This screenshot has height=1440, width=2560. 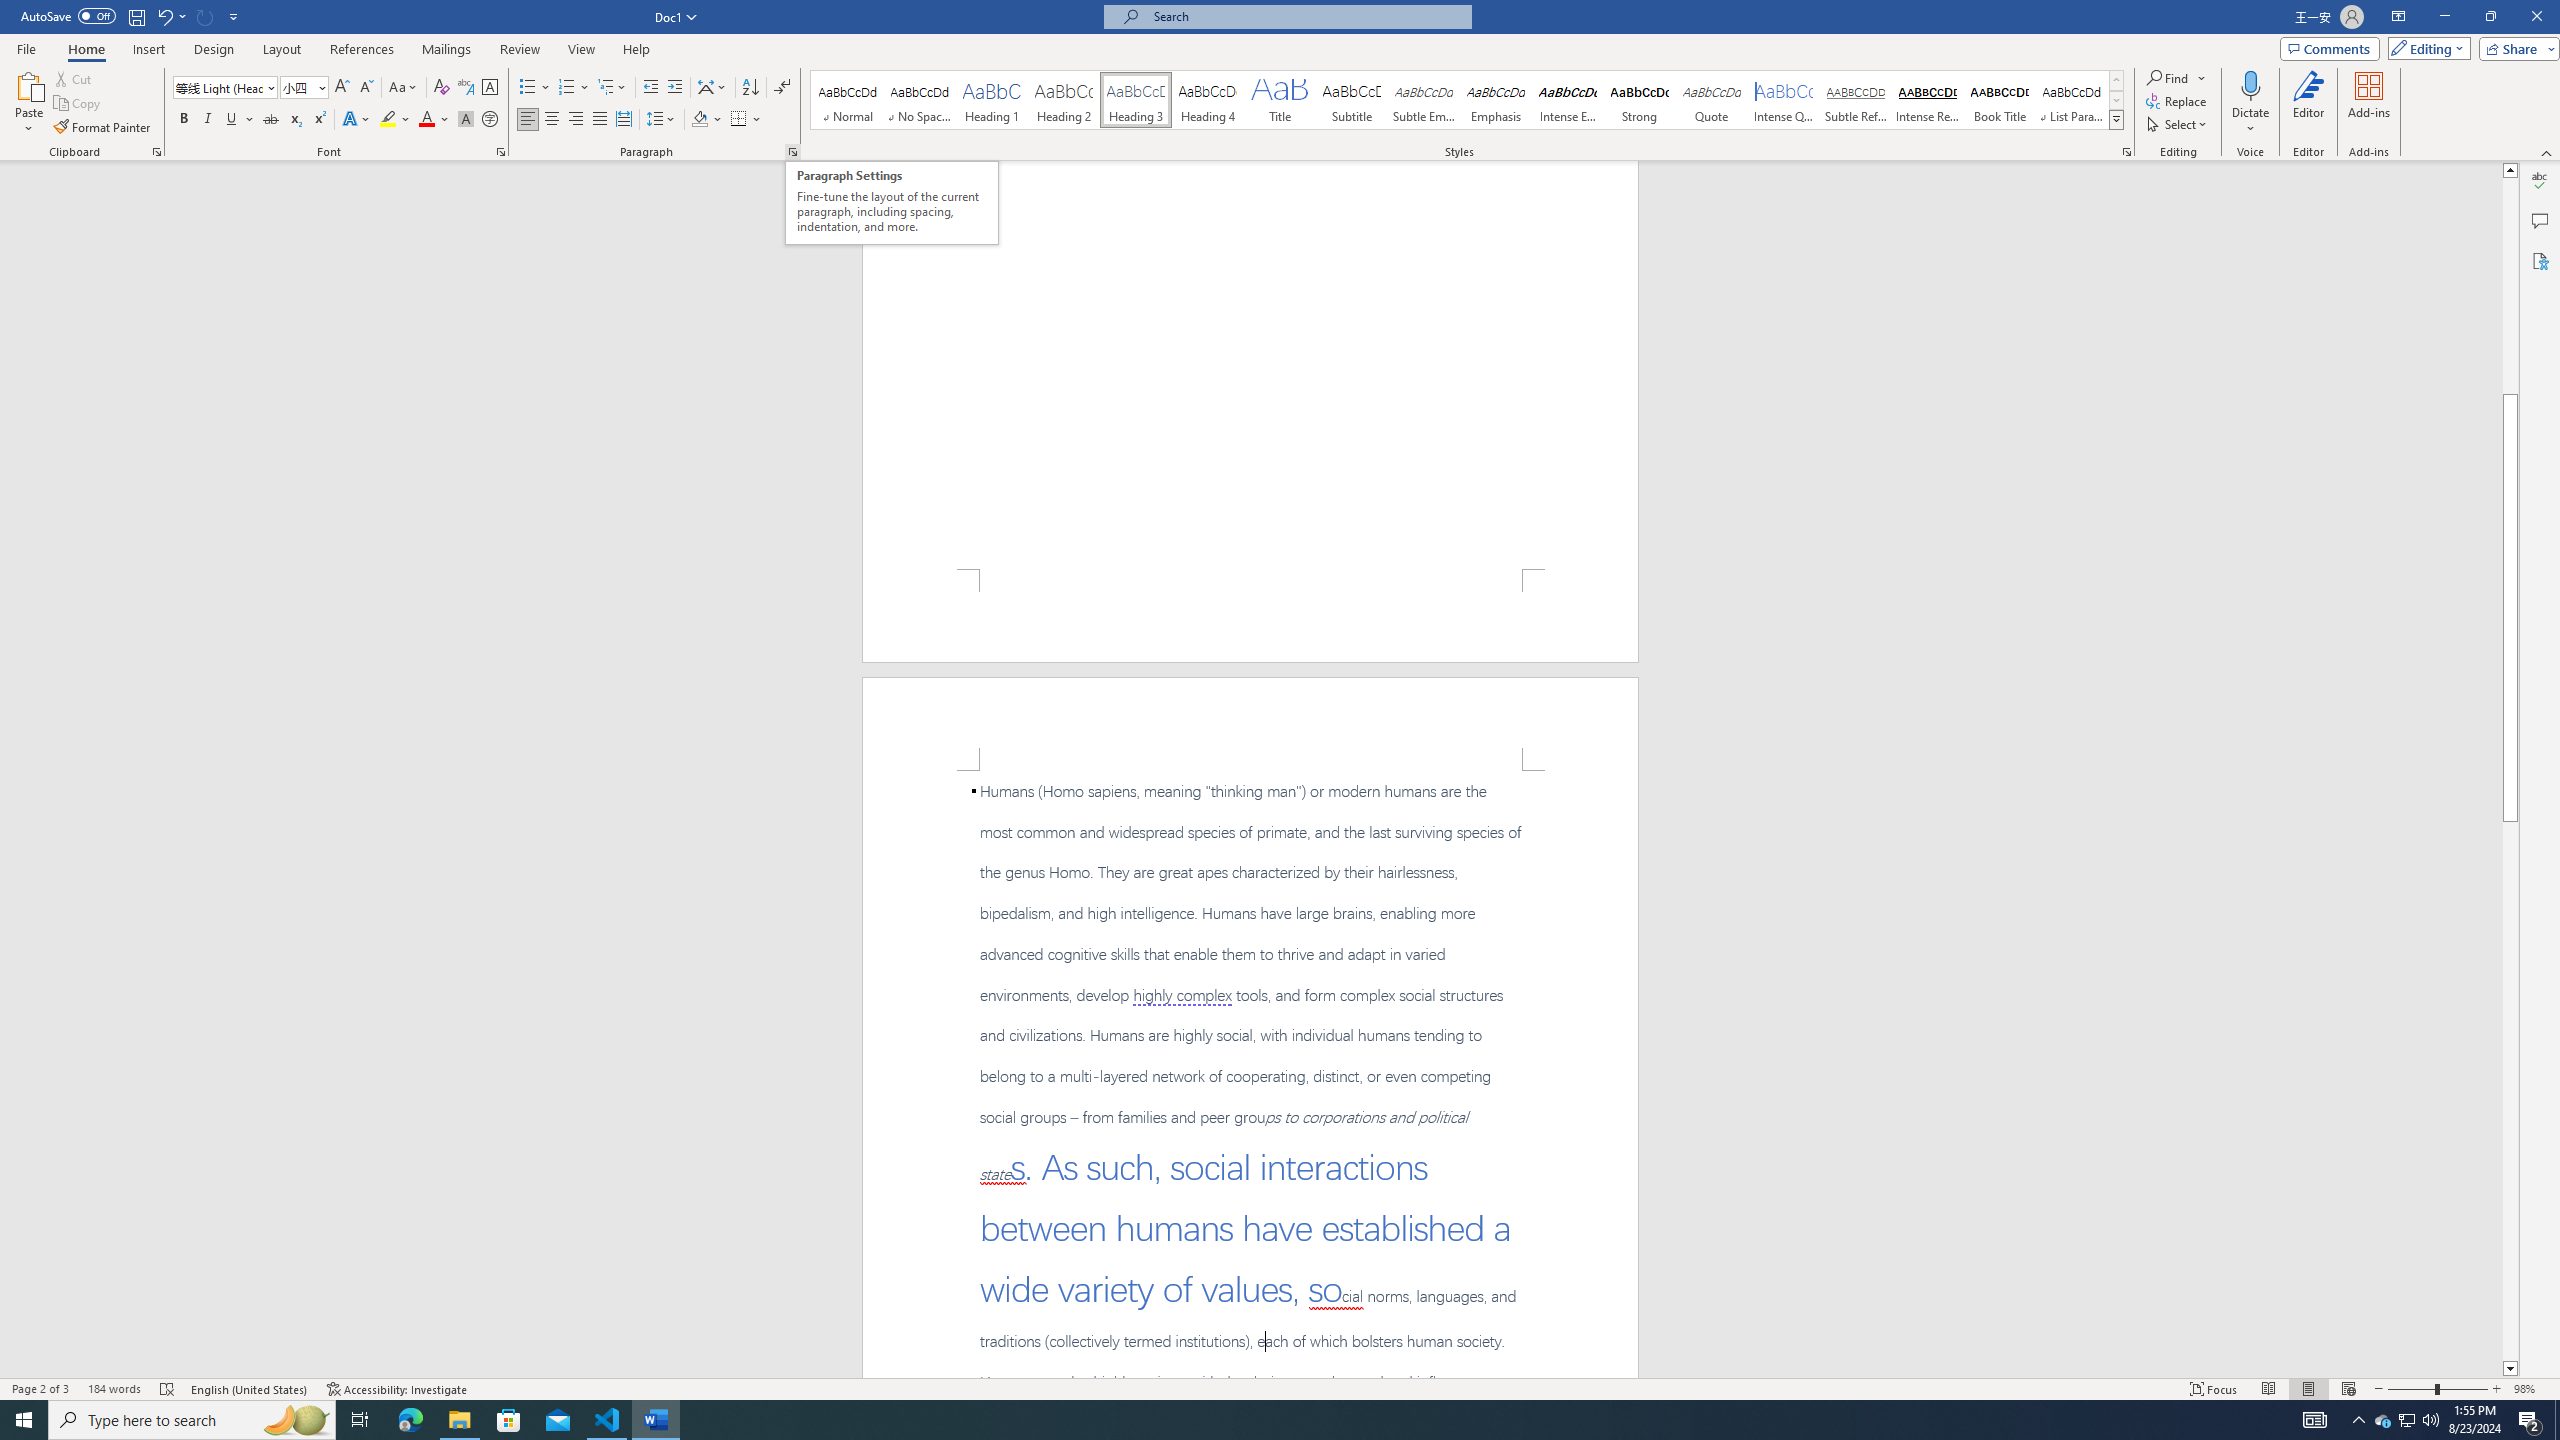 What do you see at coordinates (1999, 100) in the screenshot?
I see `Book Title` at bounding box center [1999, 100].